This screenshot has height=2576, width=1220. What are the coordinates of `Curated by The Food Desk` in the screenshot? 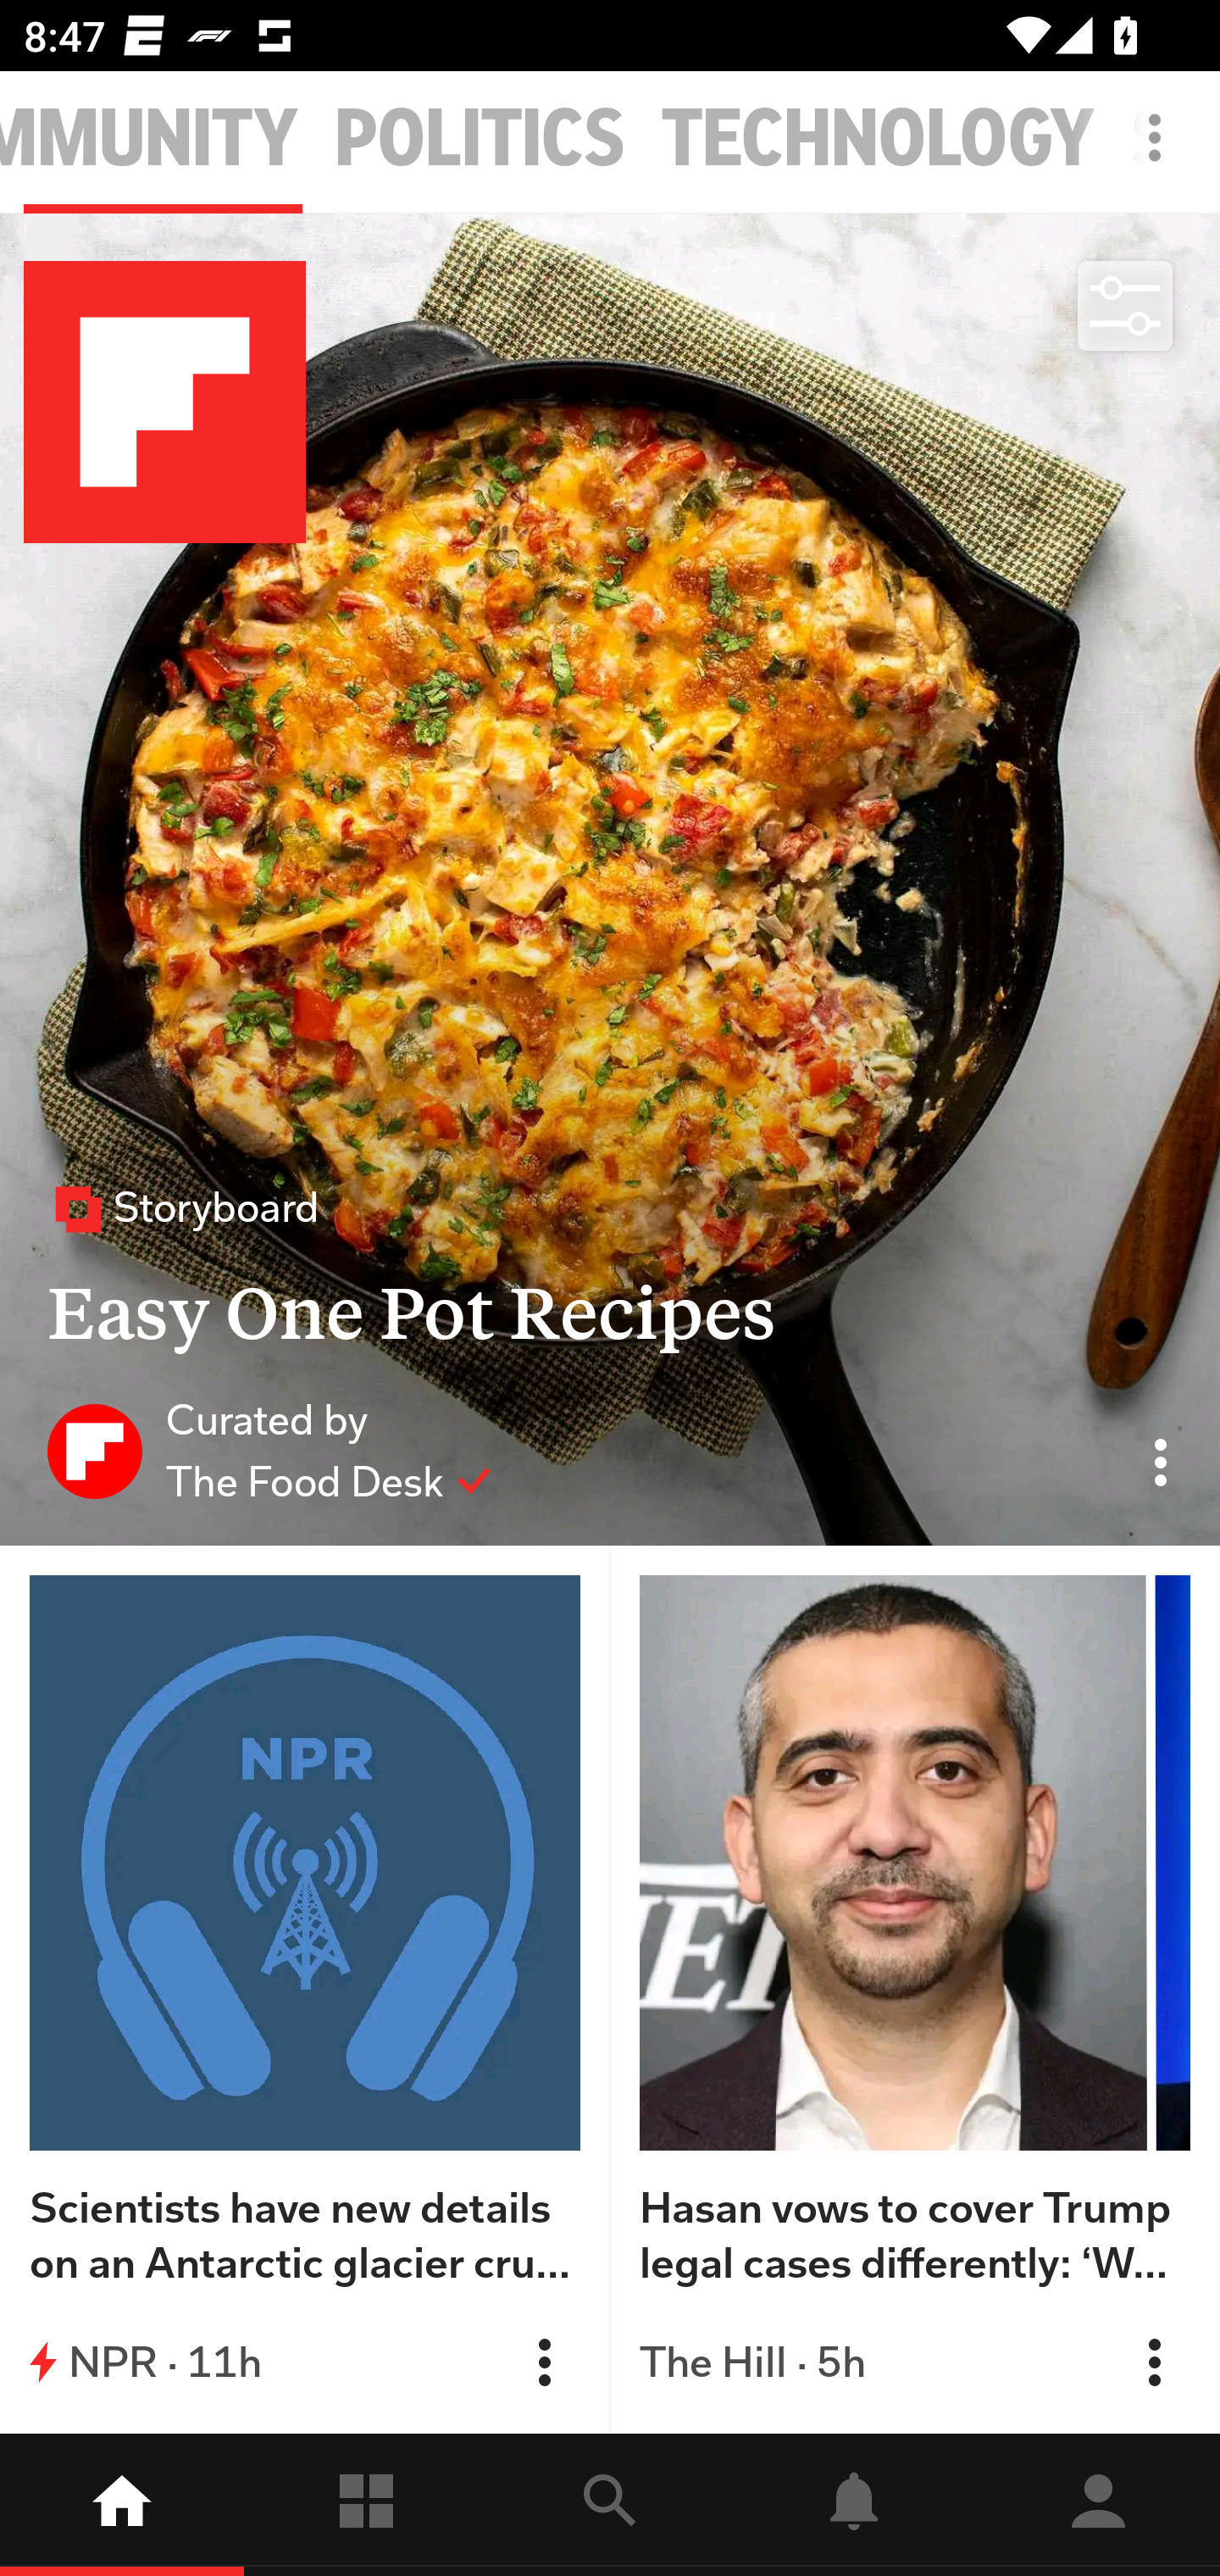 It's located at (269, 1450).